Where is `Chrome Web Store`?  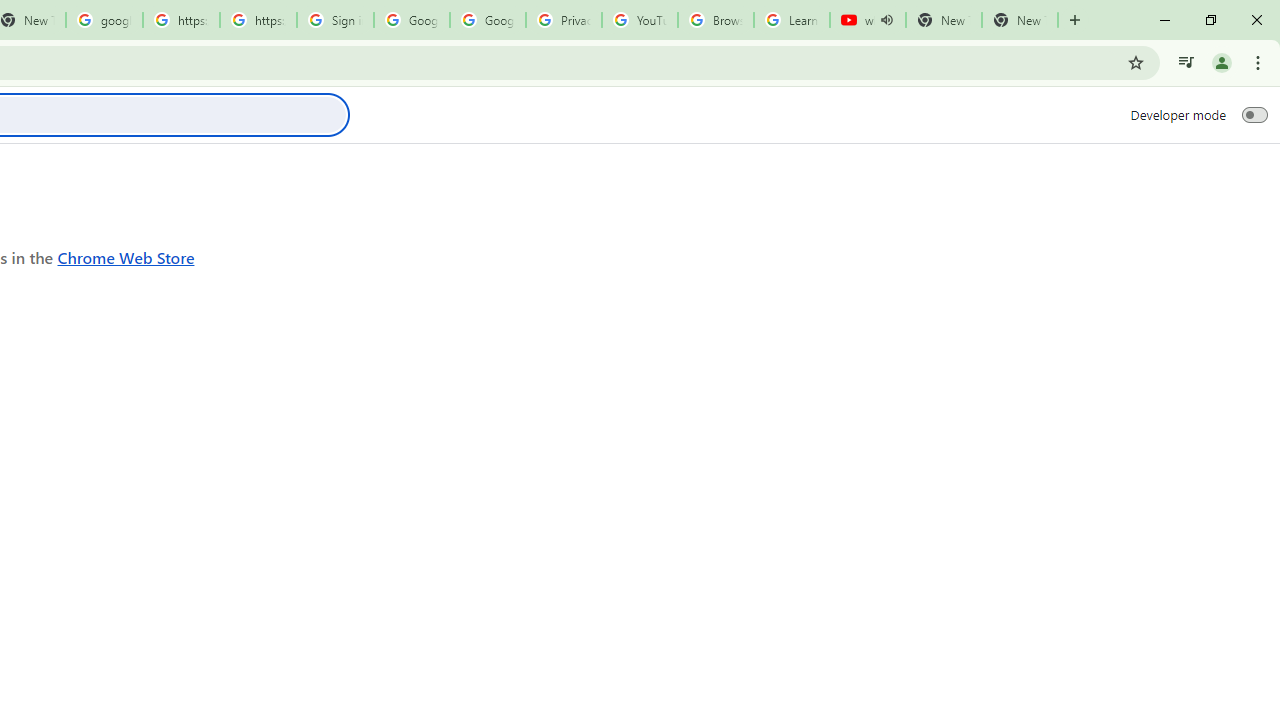 Chrome Web Store is located at coordinates (126, 256).